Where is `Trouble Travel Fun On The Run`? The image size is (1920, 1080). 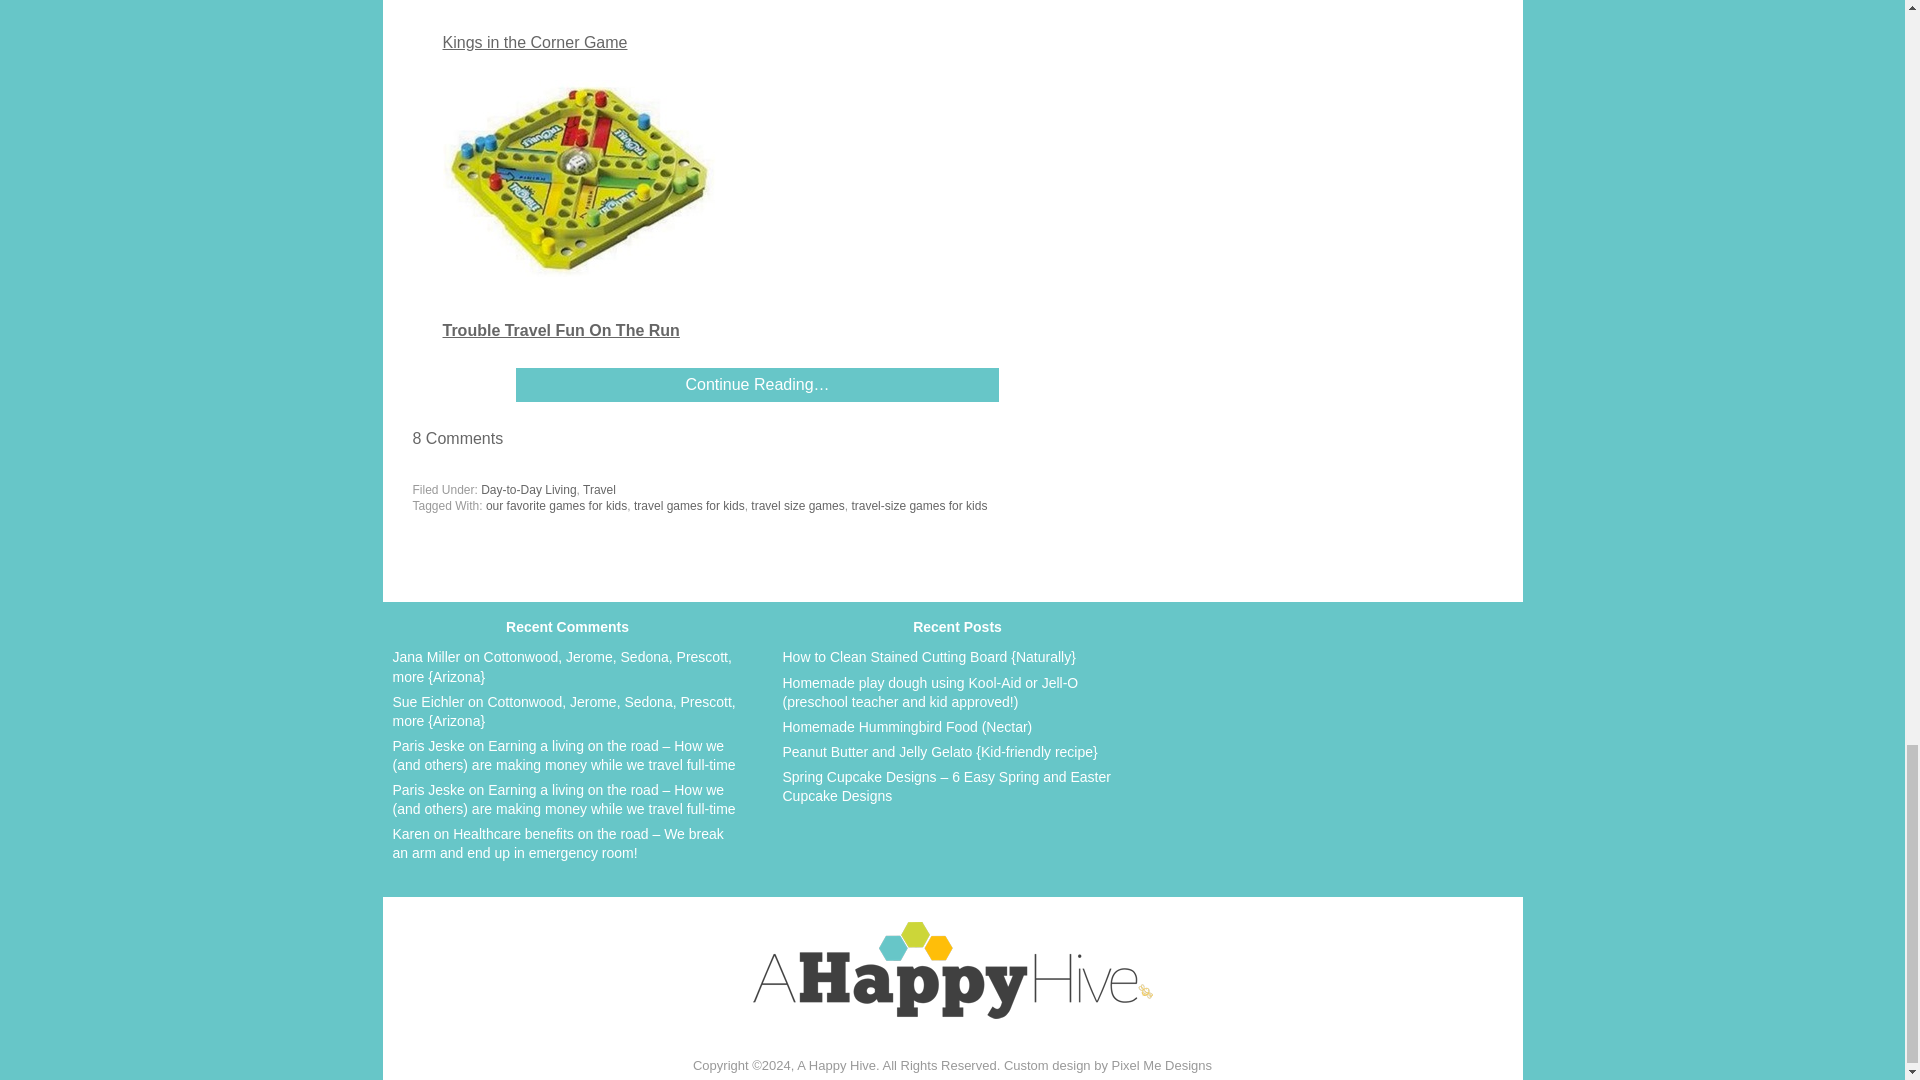
Trouble Travel Fun On The Run is located at coordinates (560, 330).